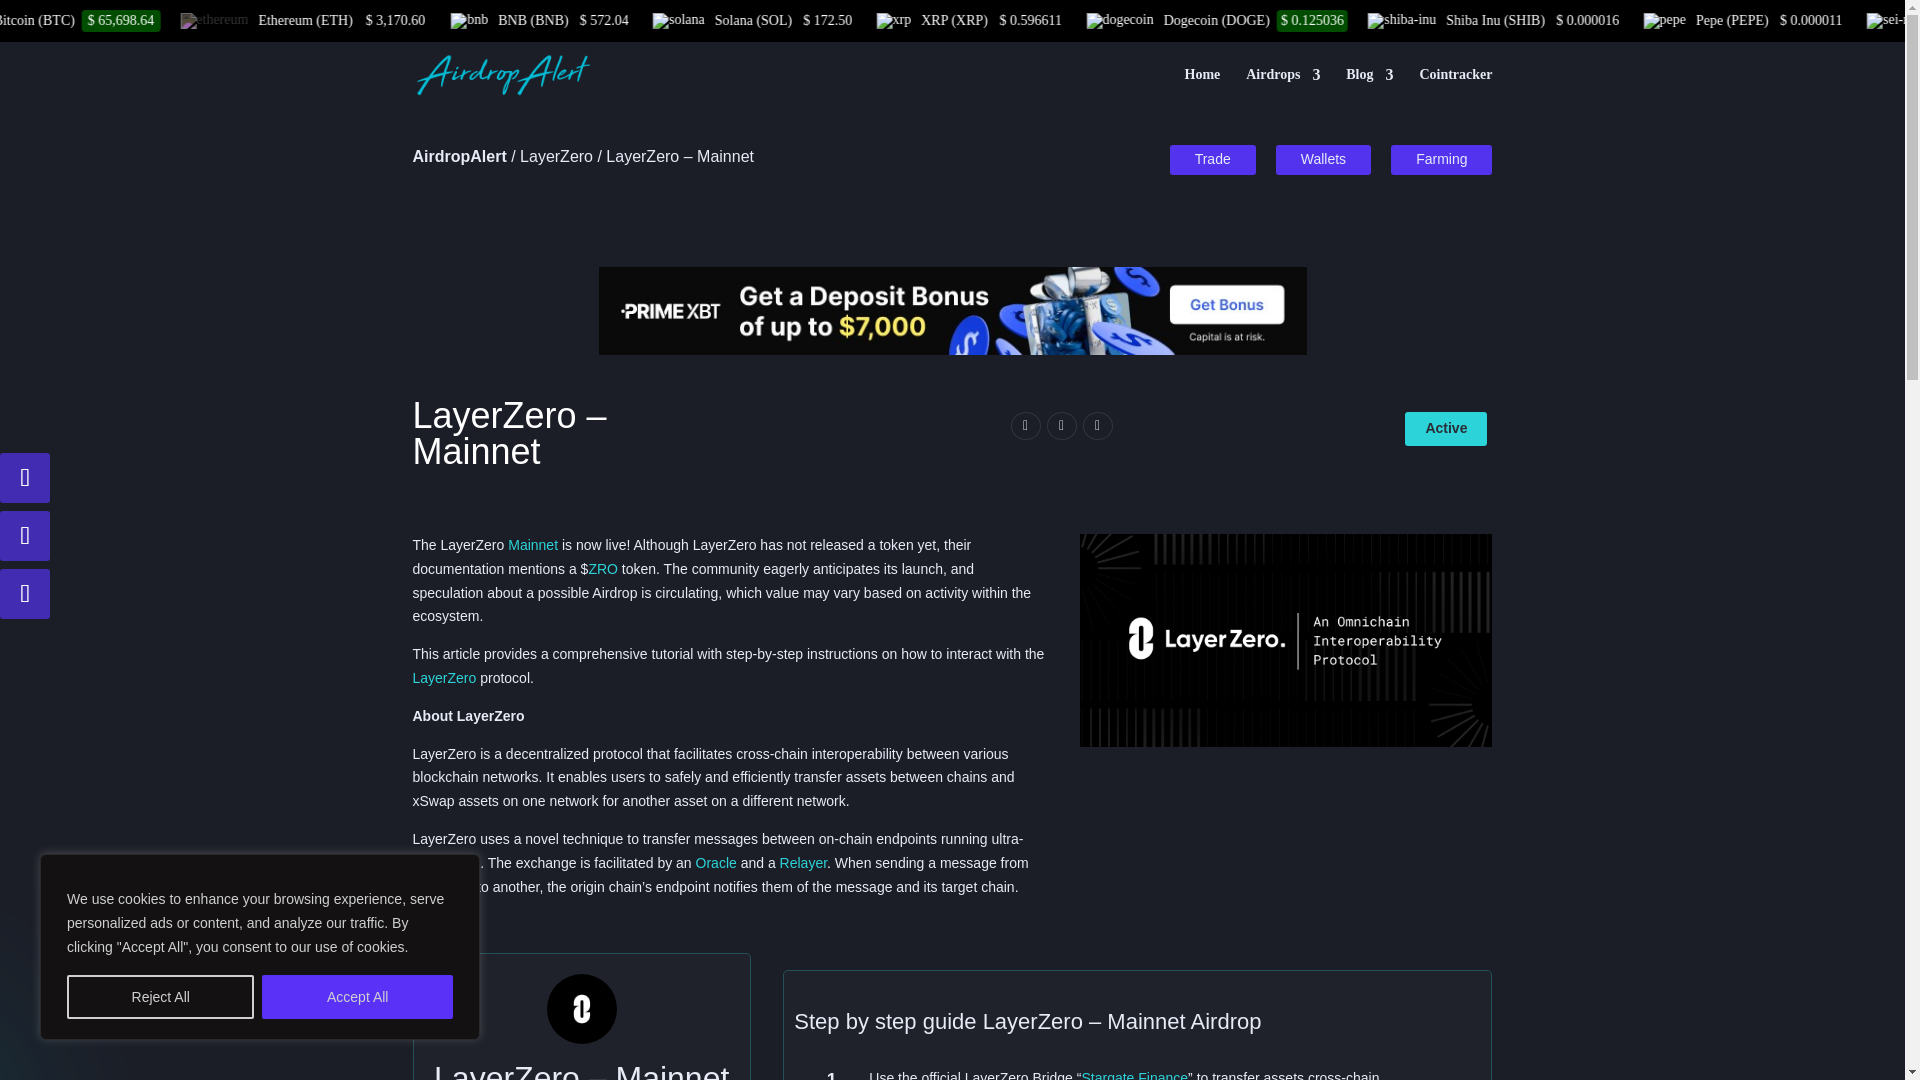 The width and height of the screenshot is (1920, 1080). What do you see at coordinates (357, 997) in the screenshot?
I see `Accept All` at bounding box center [357, 997].